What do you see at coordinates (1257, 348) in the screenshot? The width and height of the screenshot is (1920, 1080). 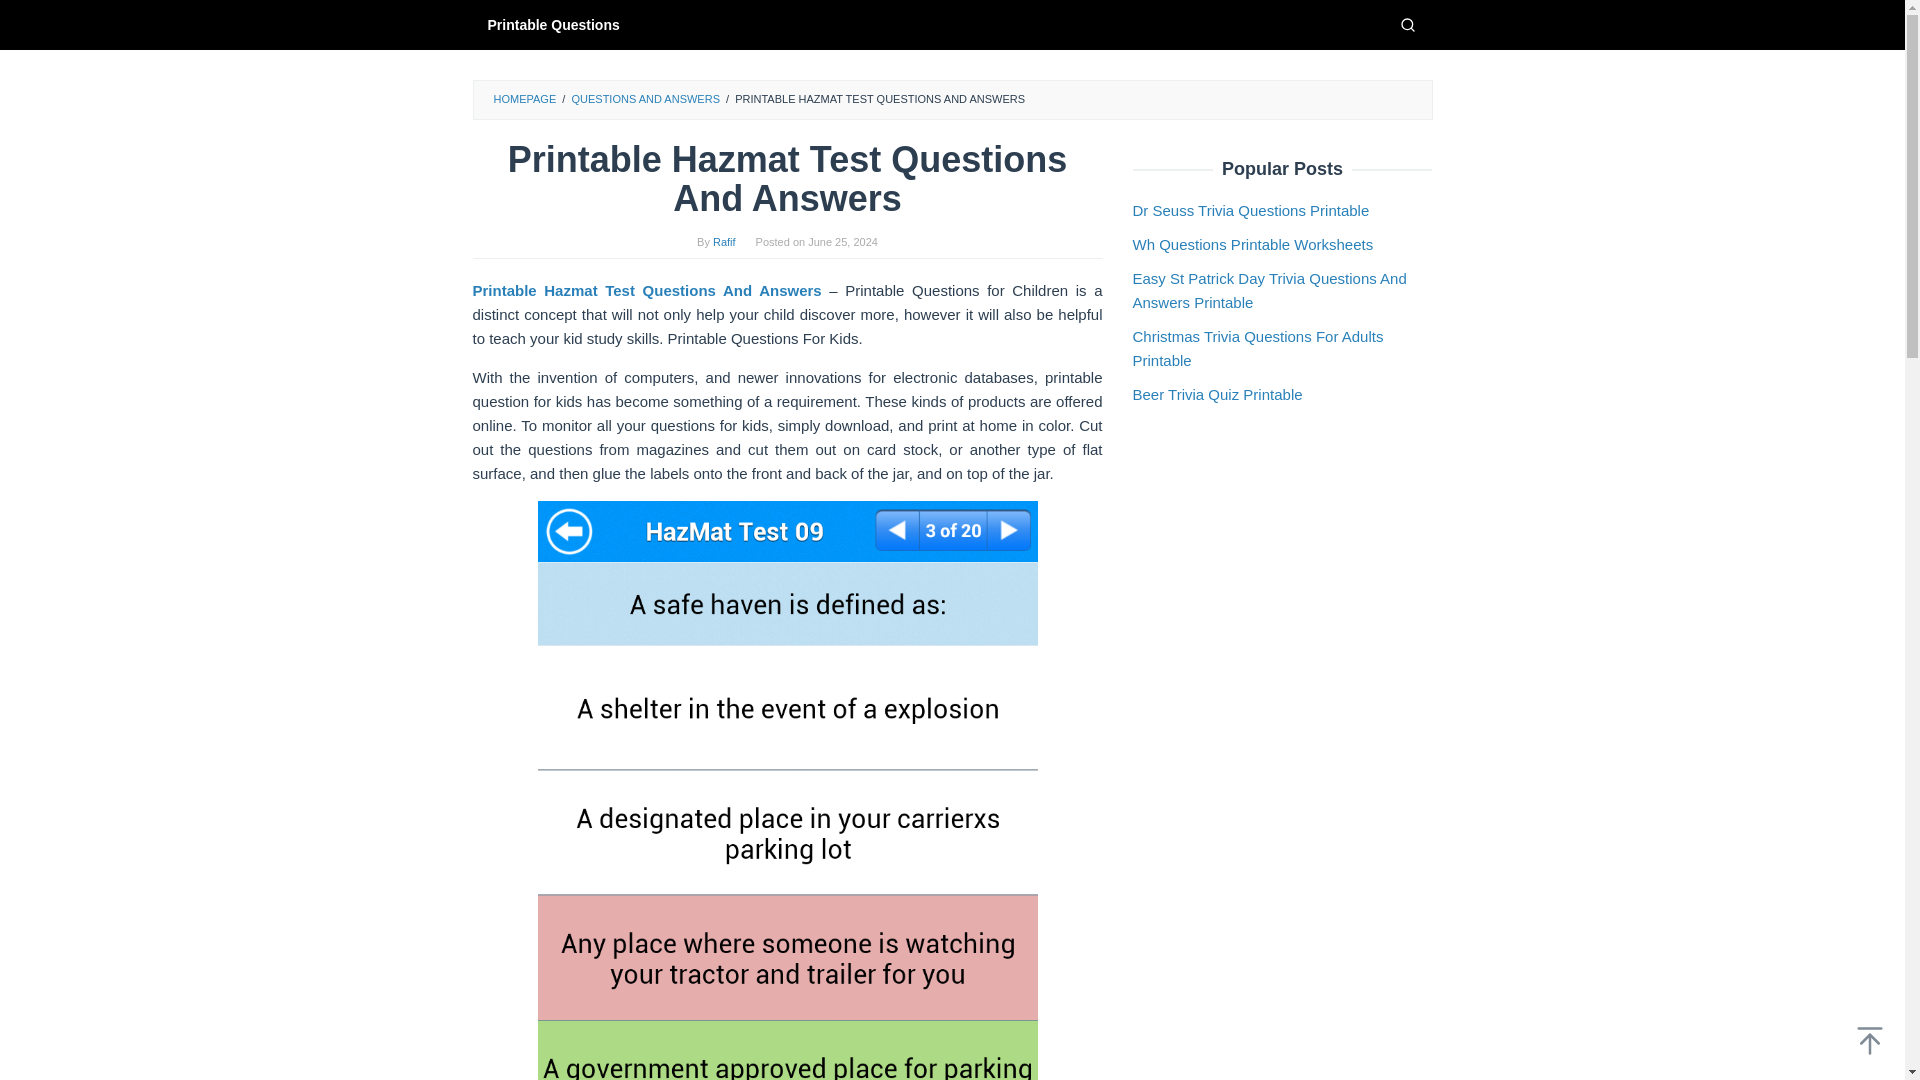 I see `Christmas Trivia Questions For Adults Printable` at bounding box center [1257, 348].